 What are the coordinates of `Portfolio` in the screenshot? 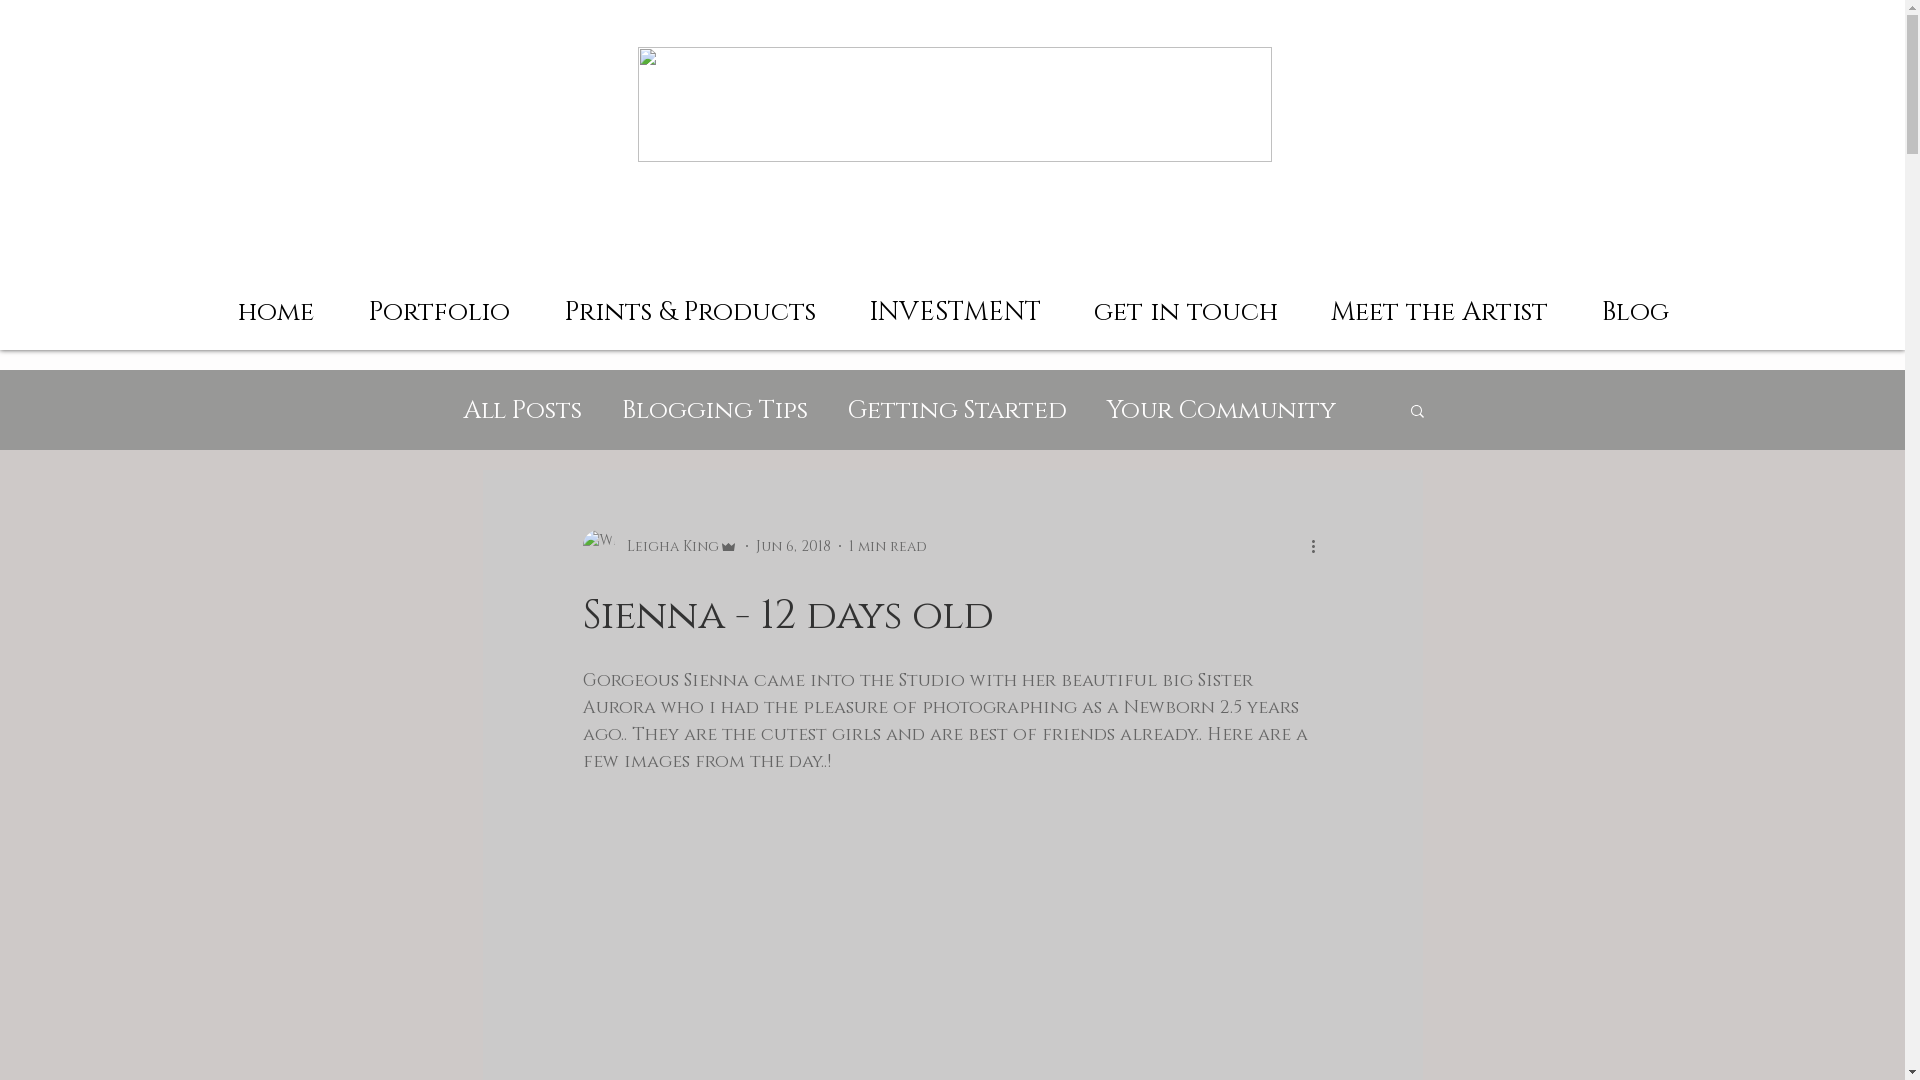 It's located at (438, 304).